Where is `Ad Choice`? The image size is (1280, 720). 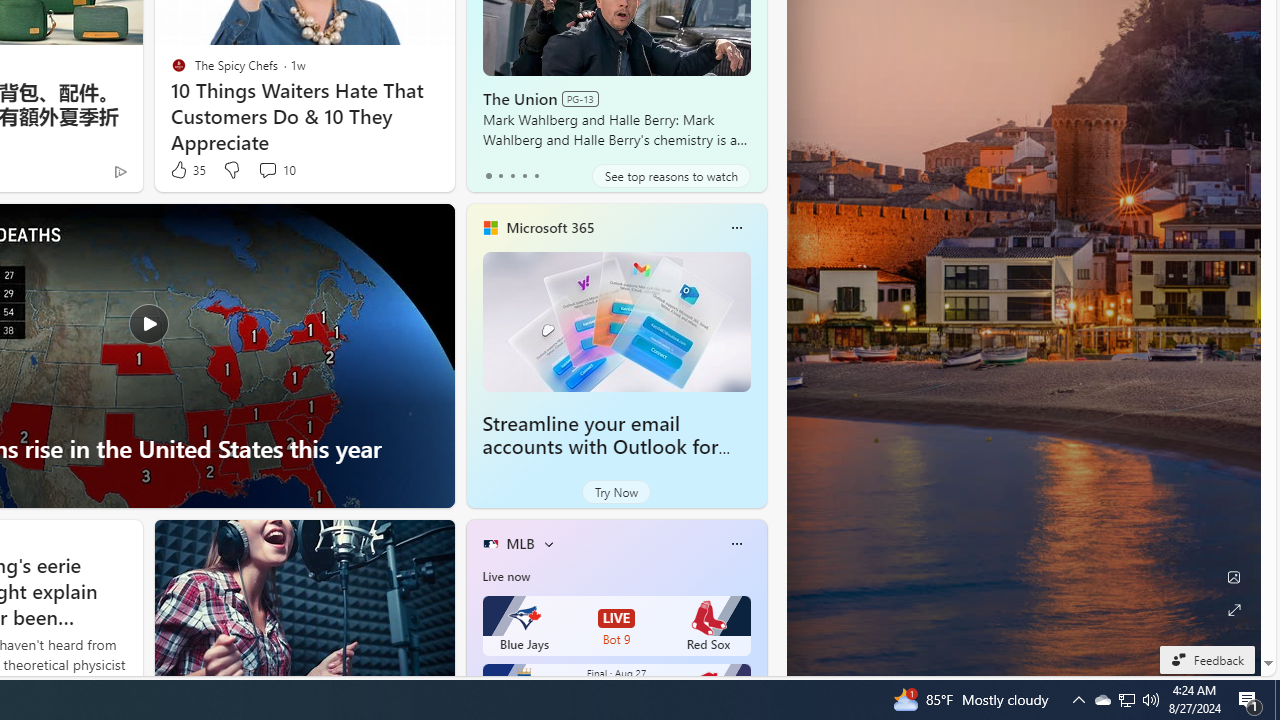 Ad Choice is located at coordinates (120, 172).